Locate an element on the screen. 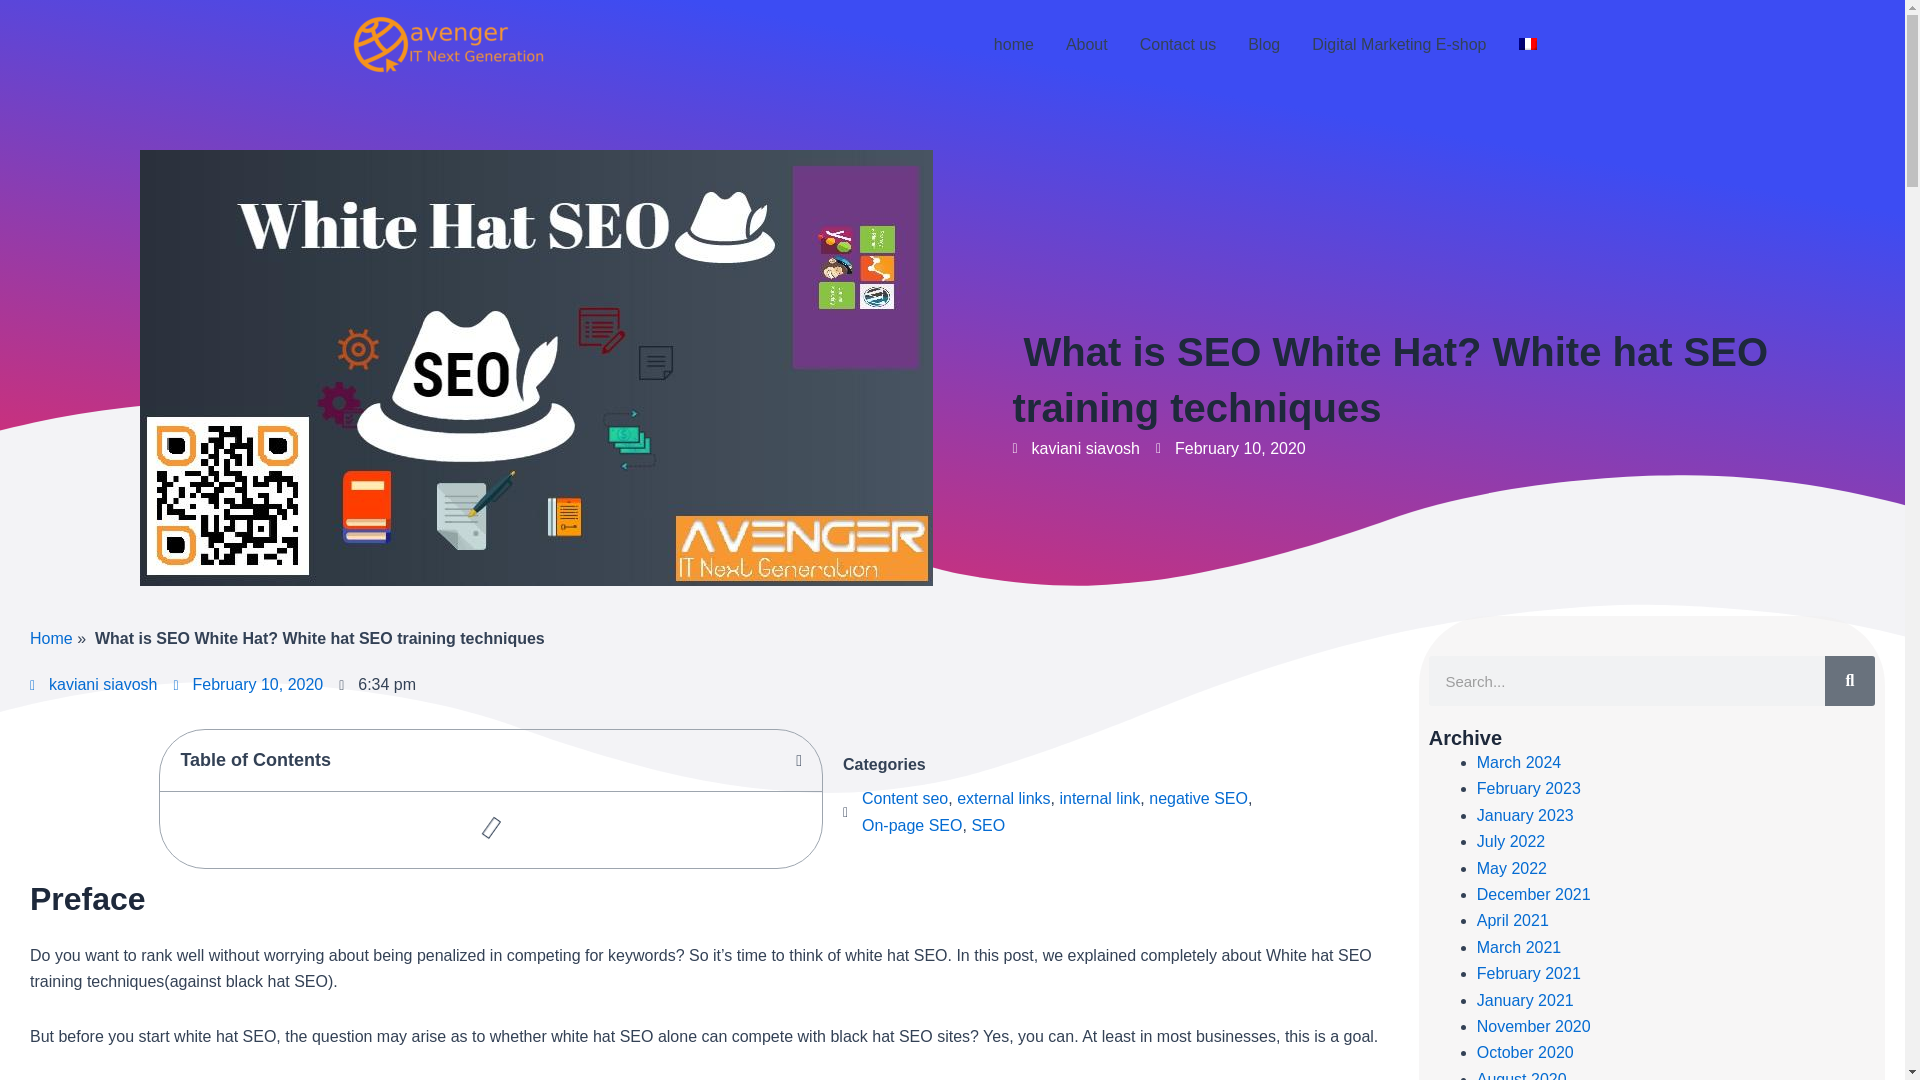  negative SEO is located at coordinates (1198, 798).